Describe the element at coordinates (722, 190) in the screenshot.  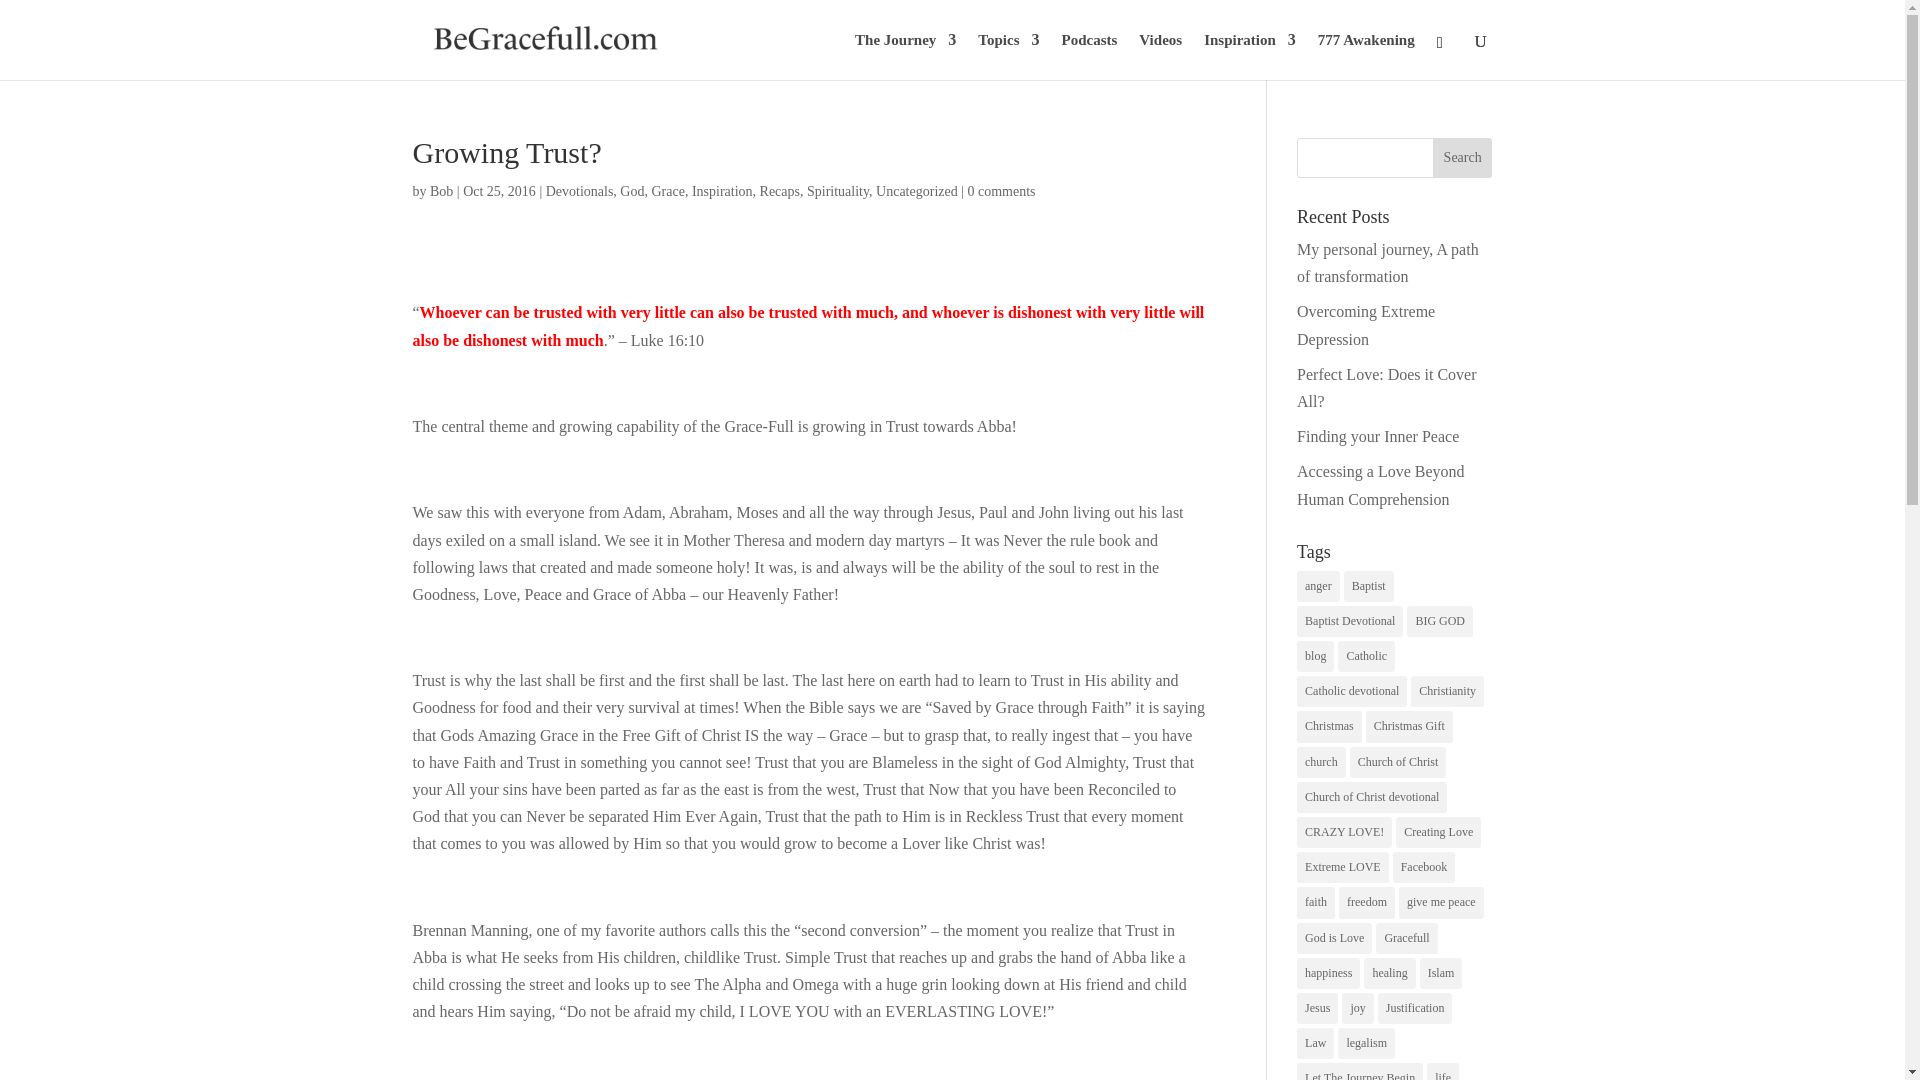
I see `Inspiration` at that location.